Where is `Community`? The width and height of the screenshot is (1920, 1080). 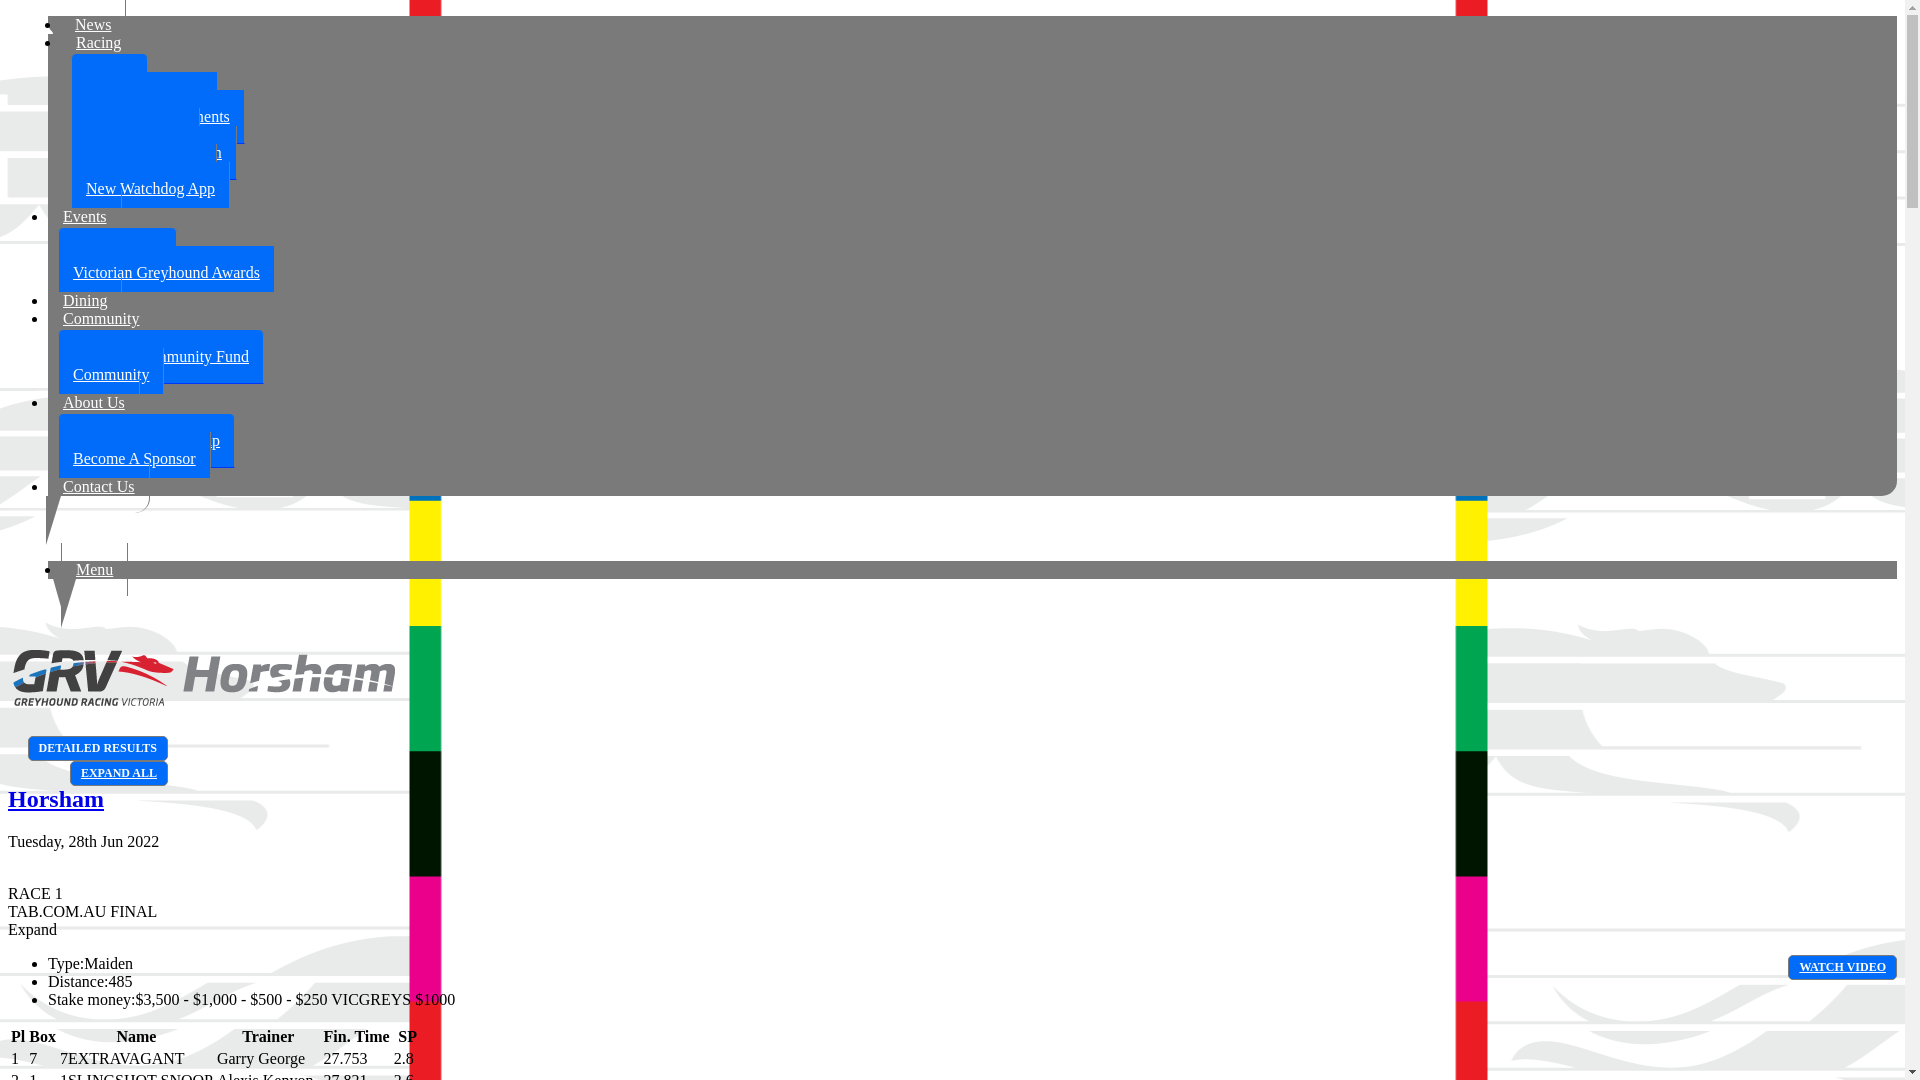
Community is located at coordinates (101, 318).